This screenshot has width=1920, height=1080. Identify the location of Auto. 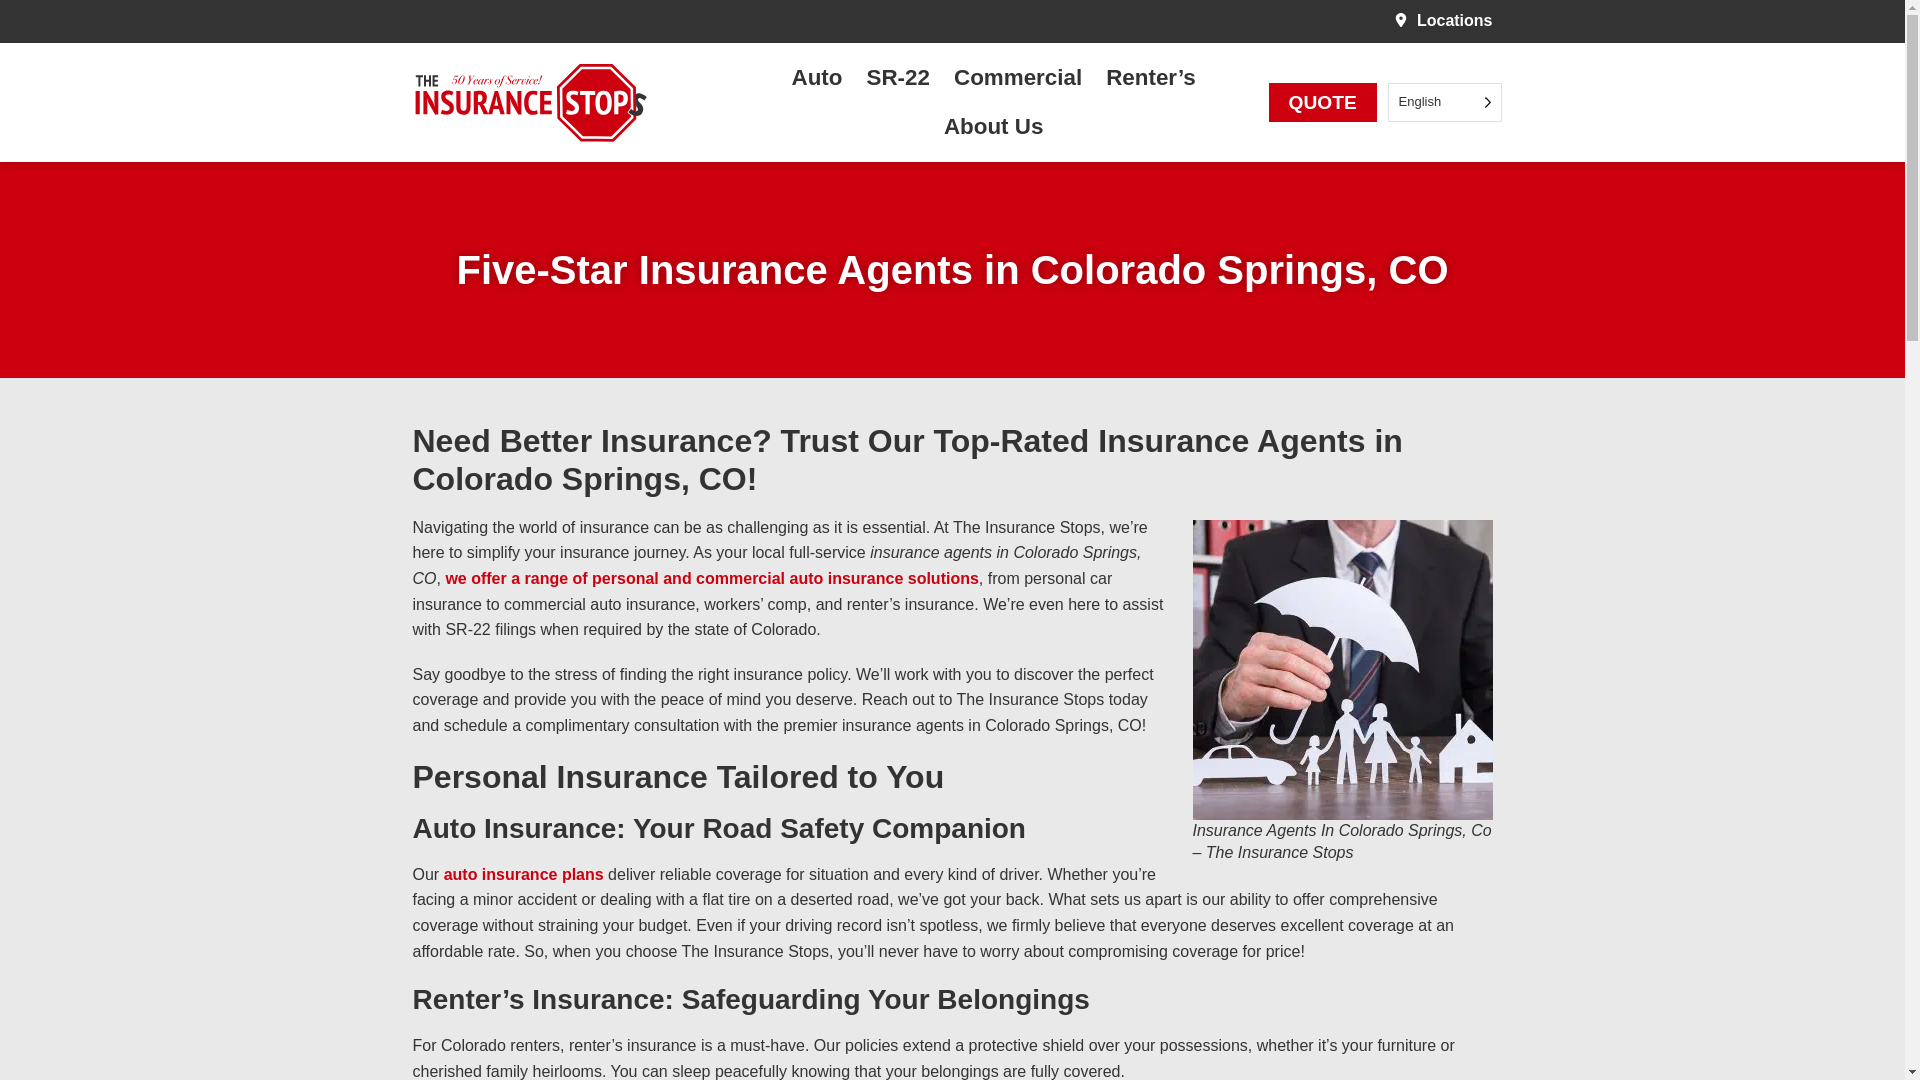
(822, 78).